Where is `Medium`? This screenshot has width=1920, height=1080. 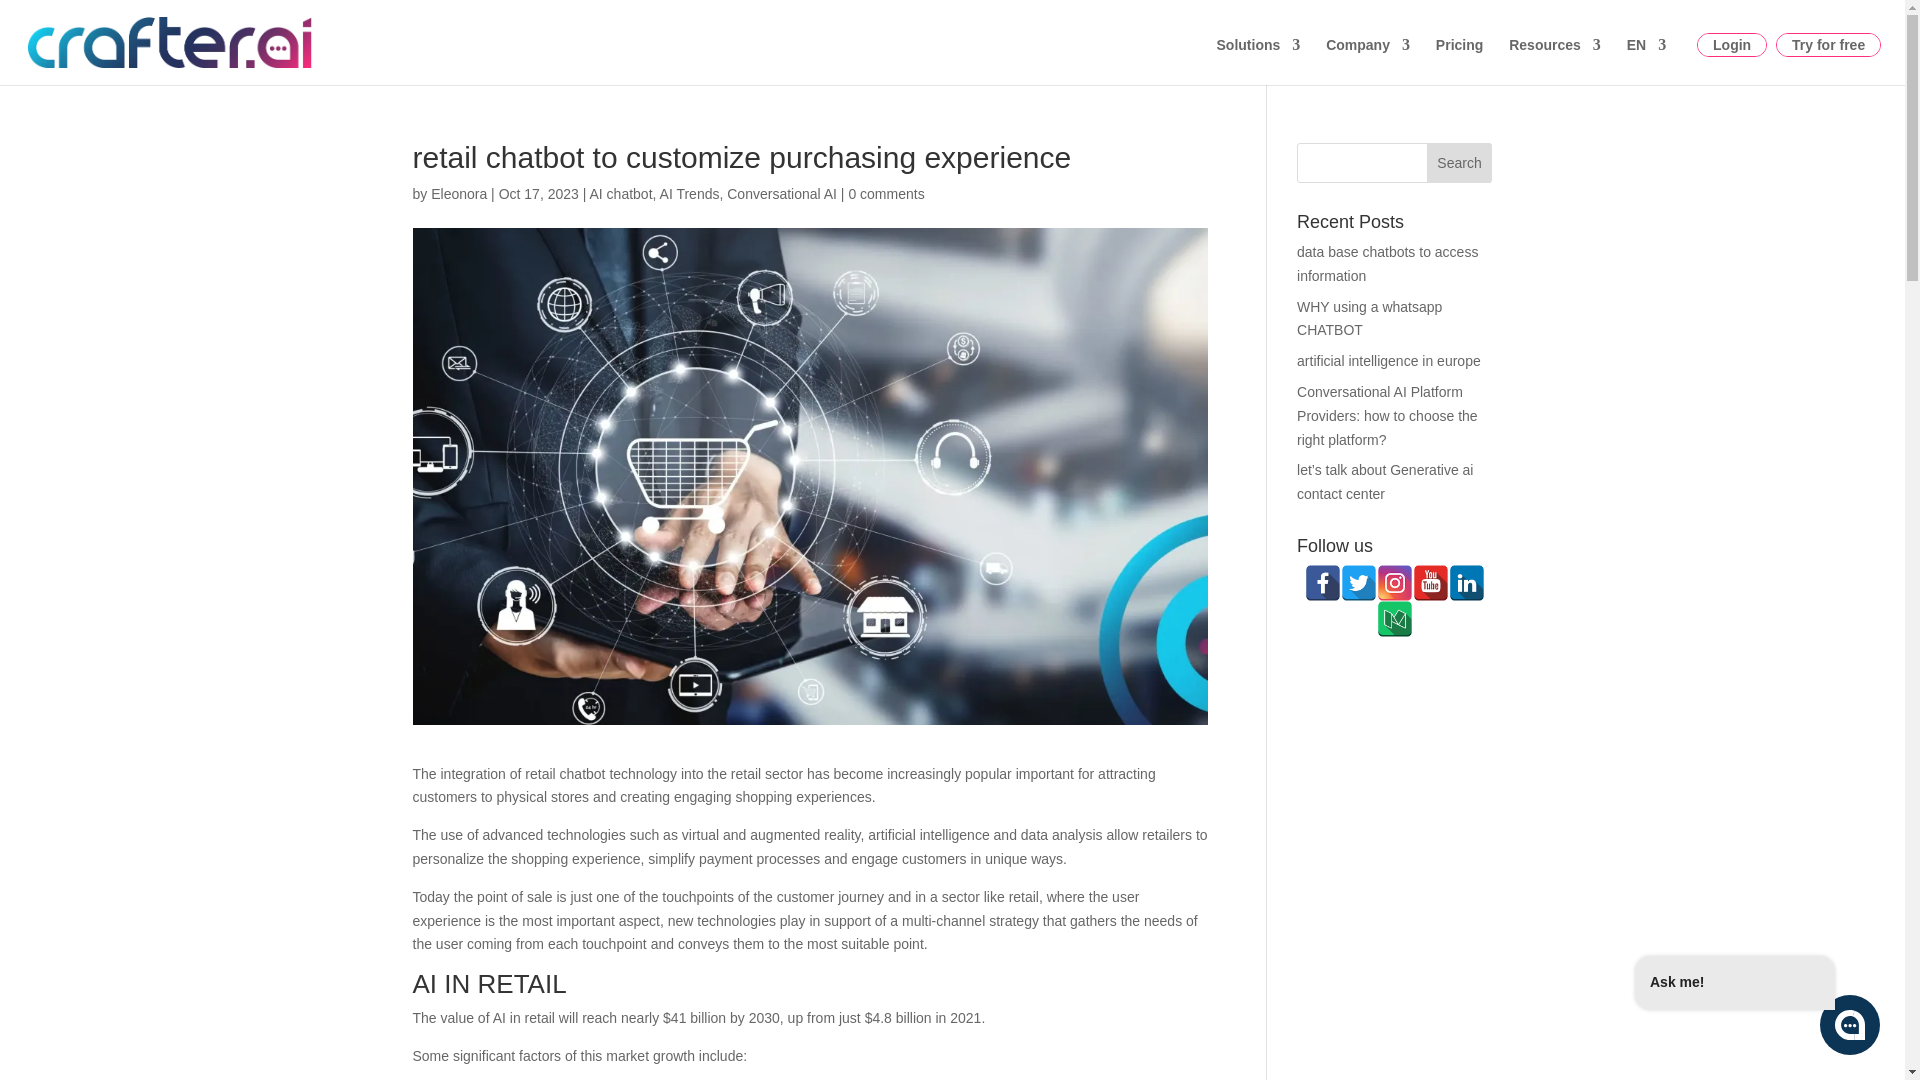 Medium is located at coordinates (1394, 618).